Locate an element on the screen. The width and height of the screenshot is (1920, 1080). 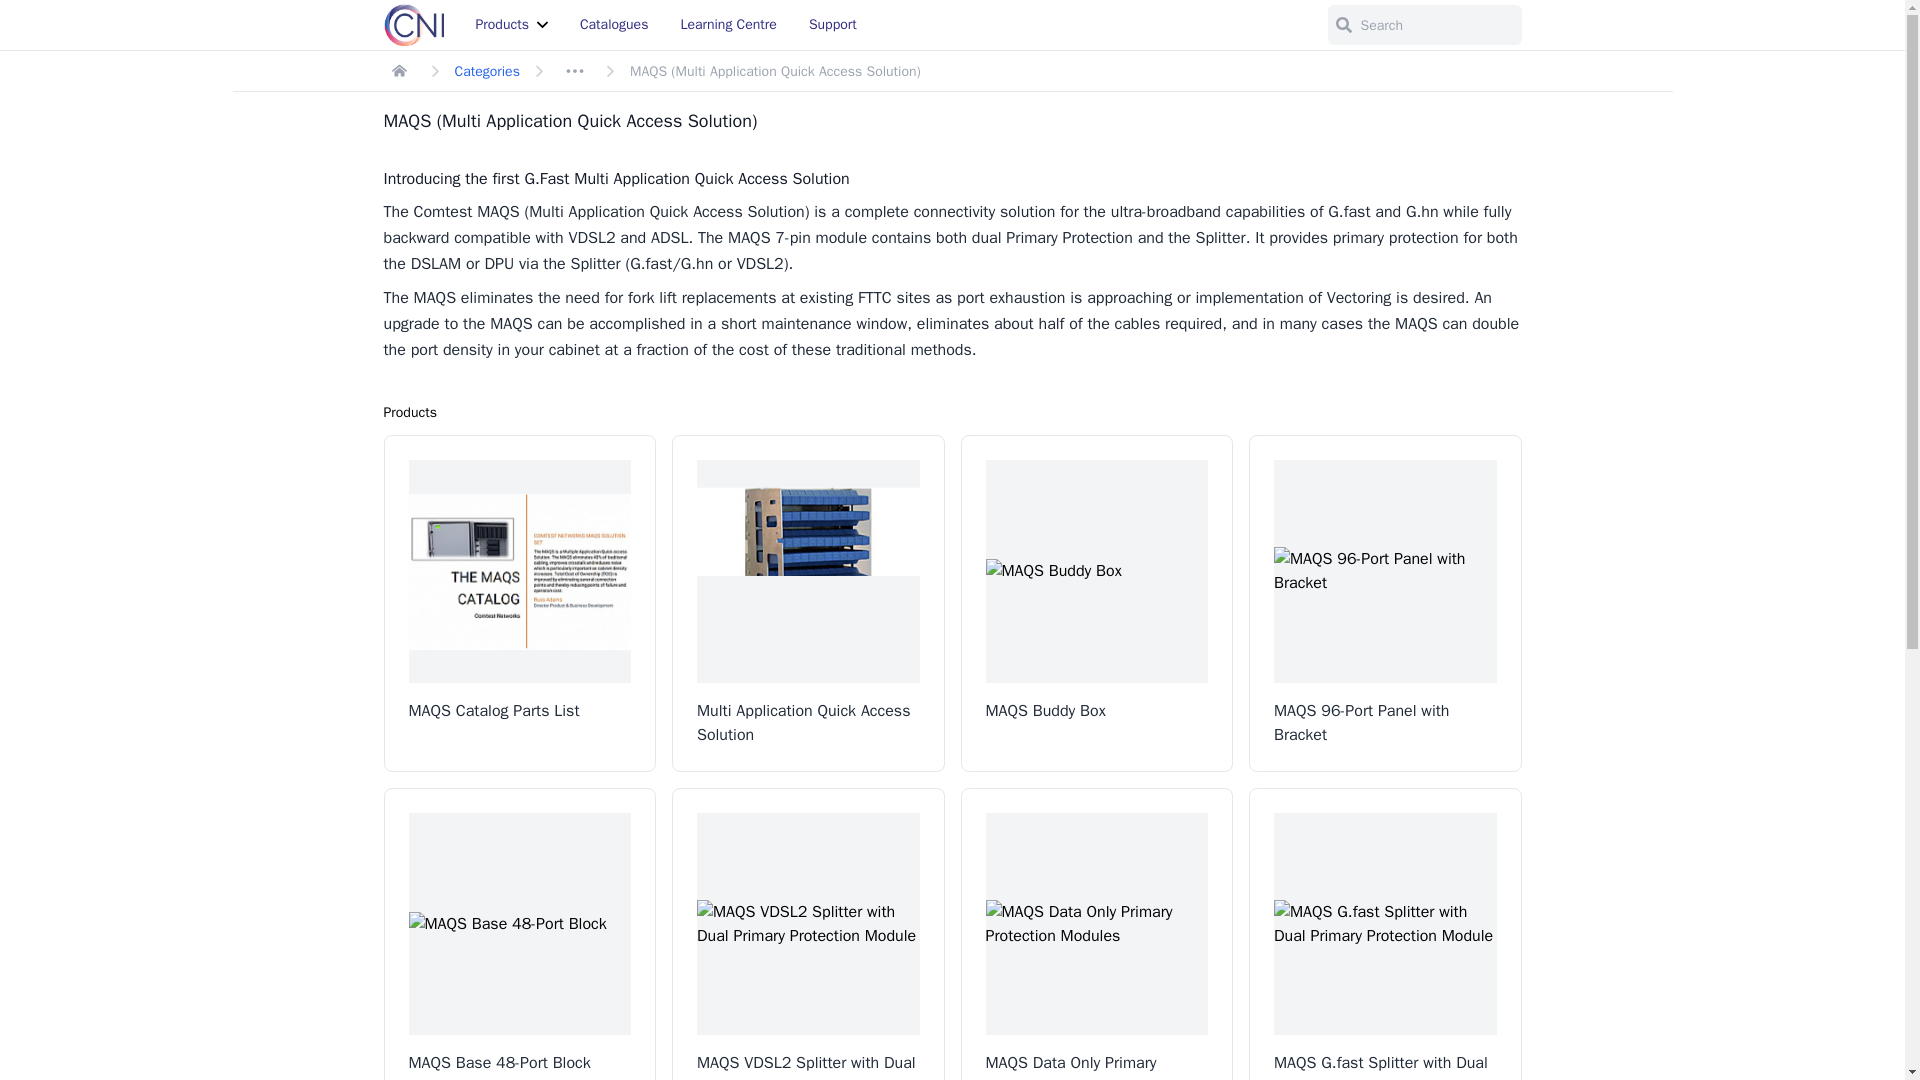
MAQS Base 48-Port Block is located at coordinates (520, 934).